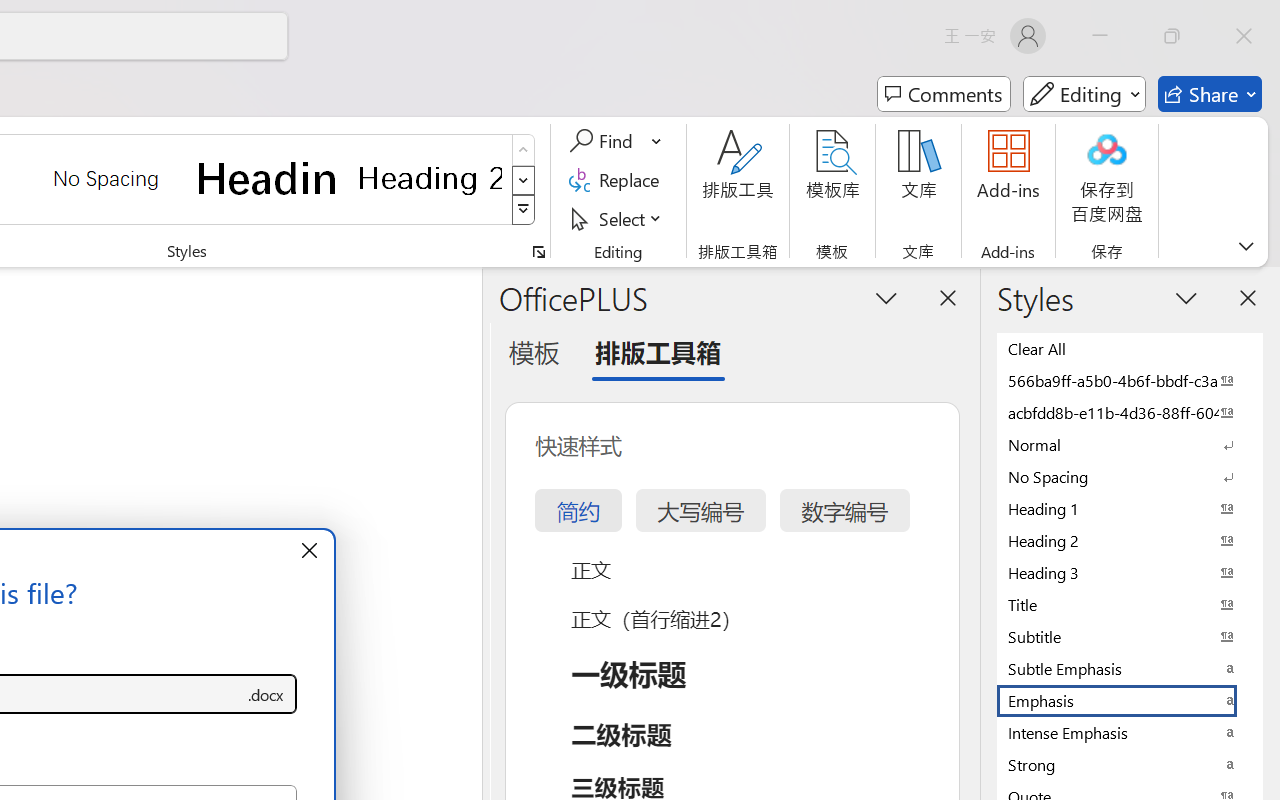 This screenshot has width=1280, height=800. What do you see at coordinates (1130, 764) in the screenshot?
I see `Strong` at bounding box center [1130, 764].